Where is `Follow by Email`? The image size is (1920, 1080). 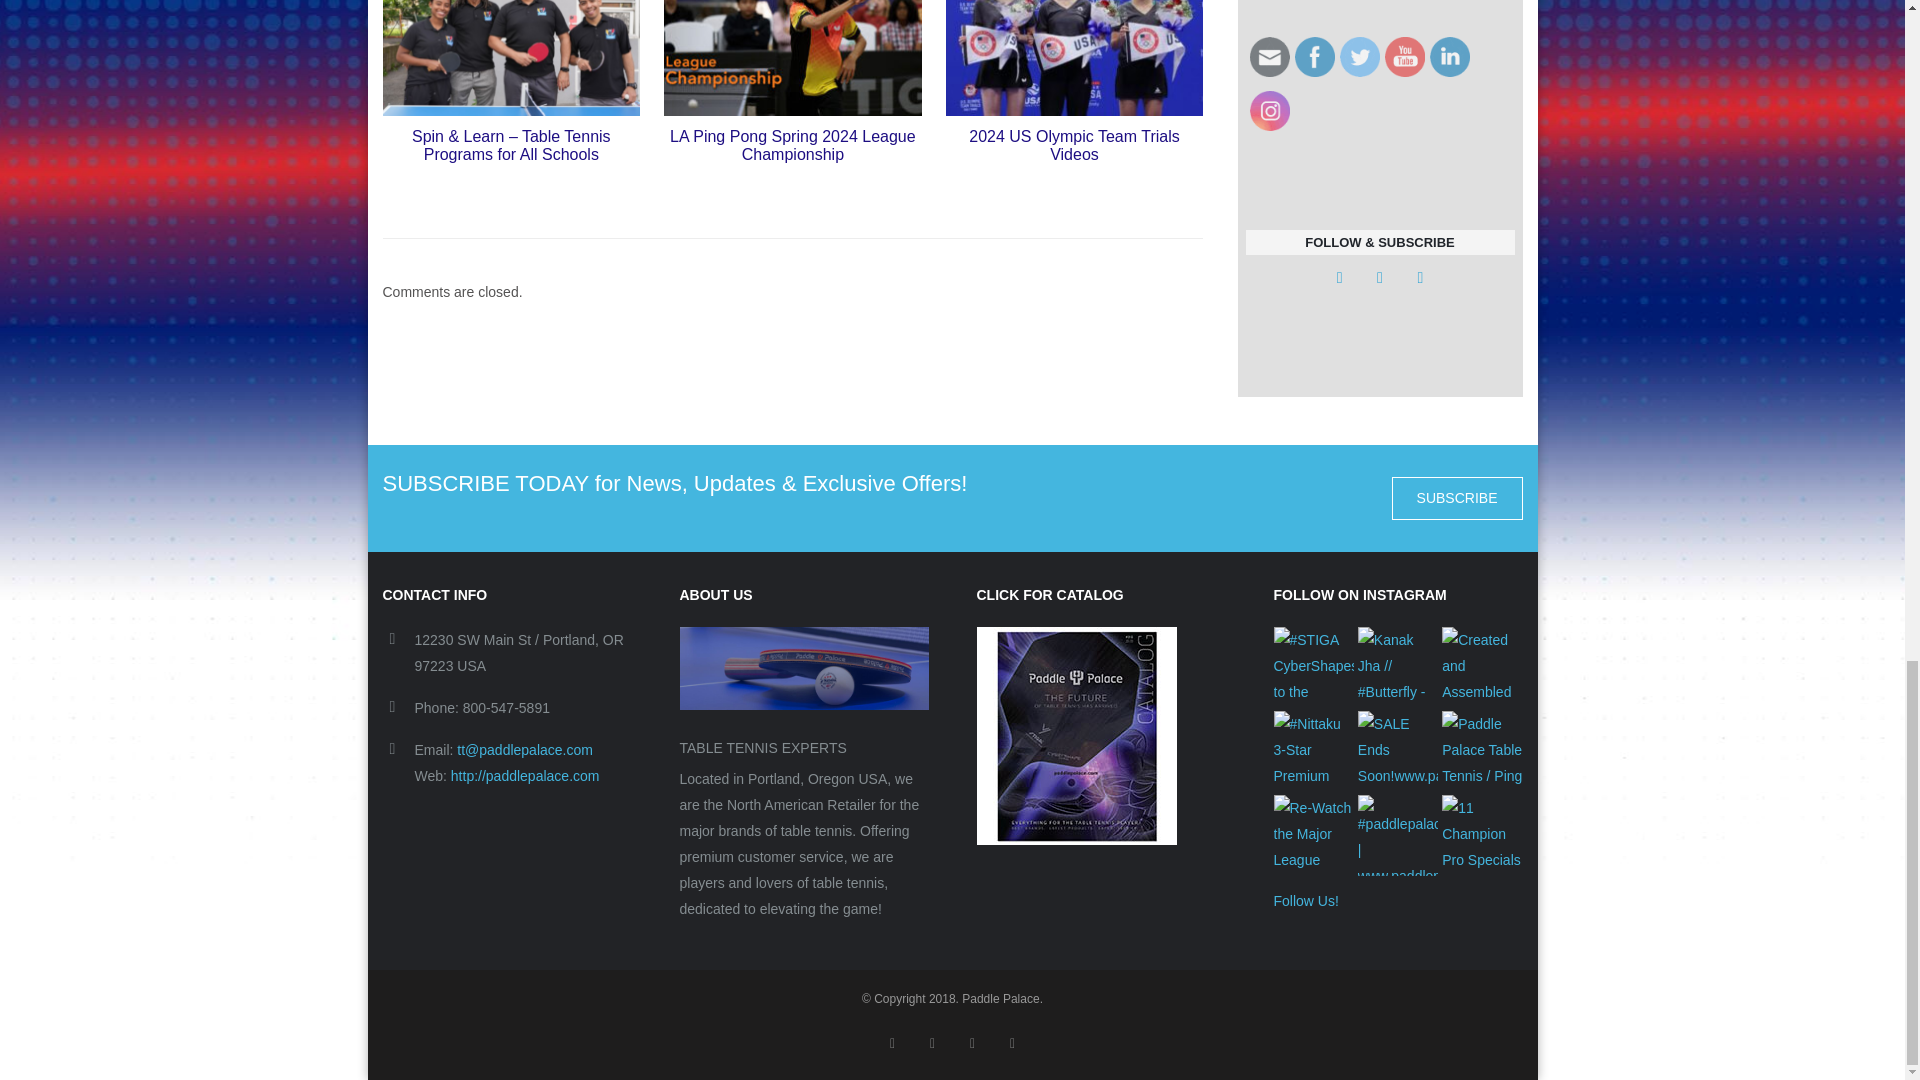 Follow by Email is located at coordinates (1270, 56).